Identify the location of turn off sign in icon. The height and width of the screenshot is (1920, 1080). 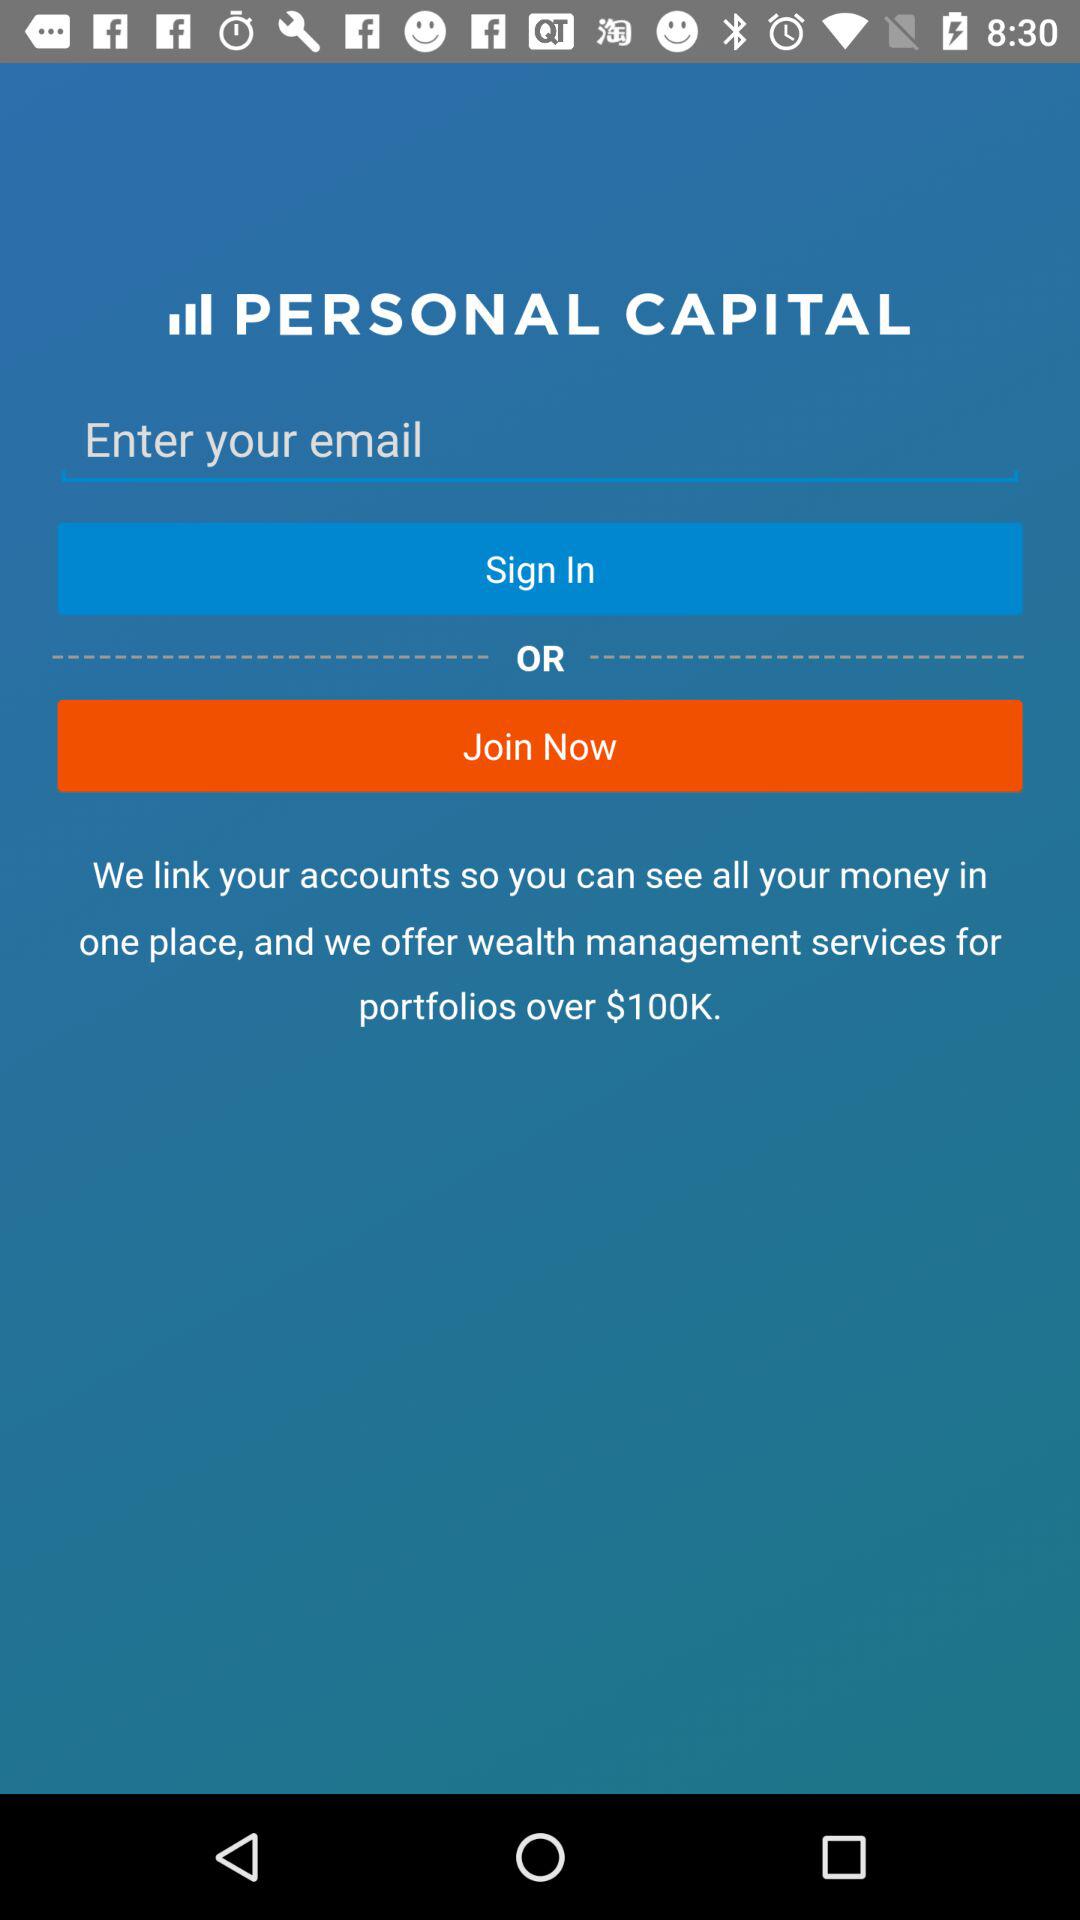
(540, 568).